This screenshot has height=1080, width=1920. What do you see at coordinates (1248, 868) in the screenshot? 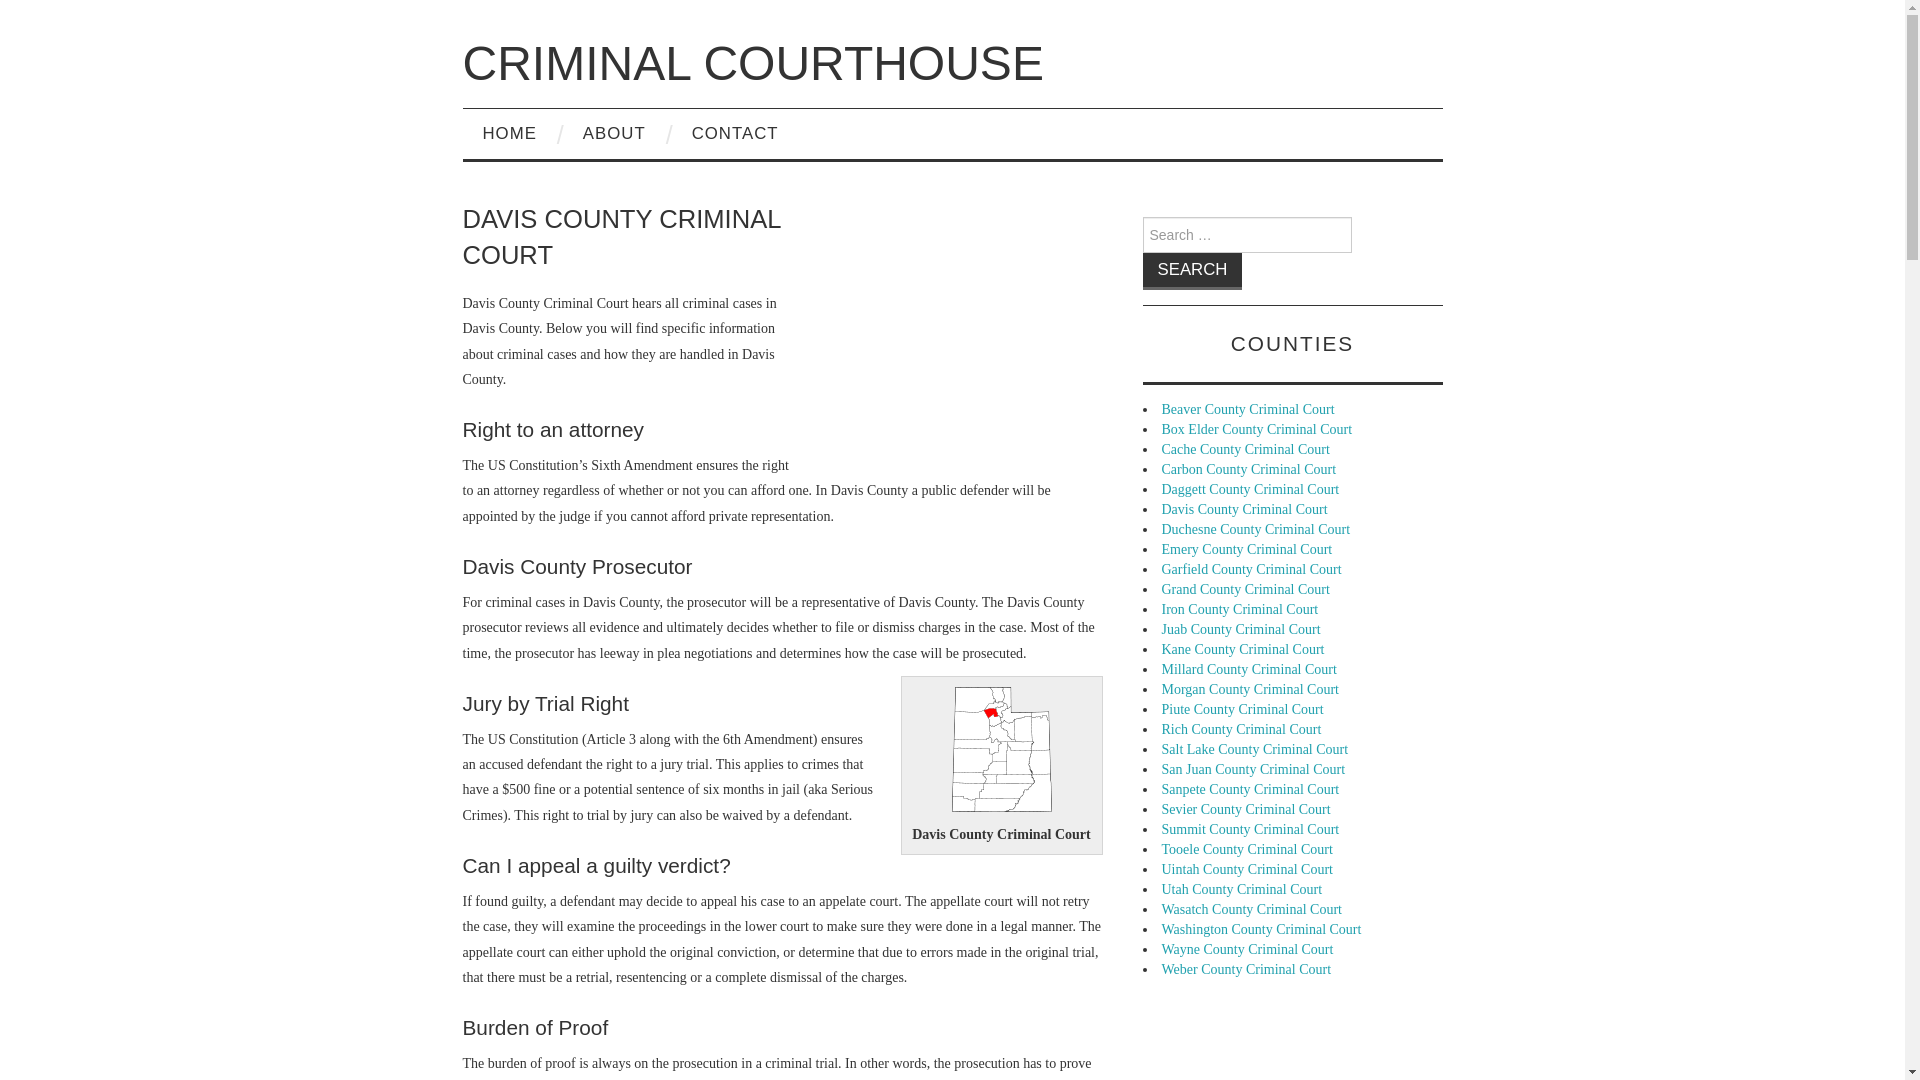
I see `Uintah County Criminal Court` at bounding box center [1248, 868].